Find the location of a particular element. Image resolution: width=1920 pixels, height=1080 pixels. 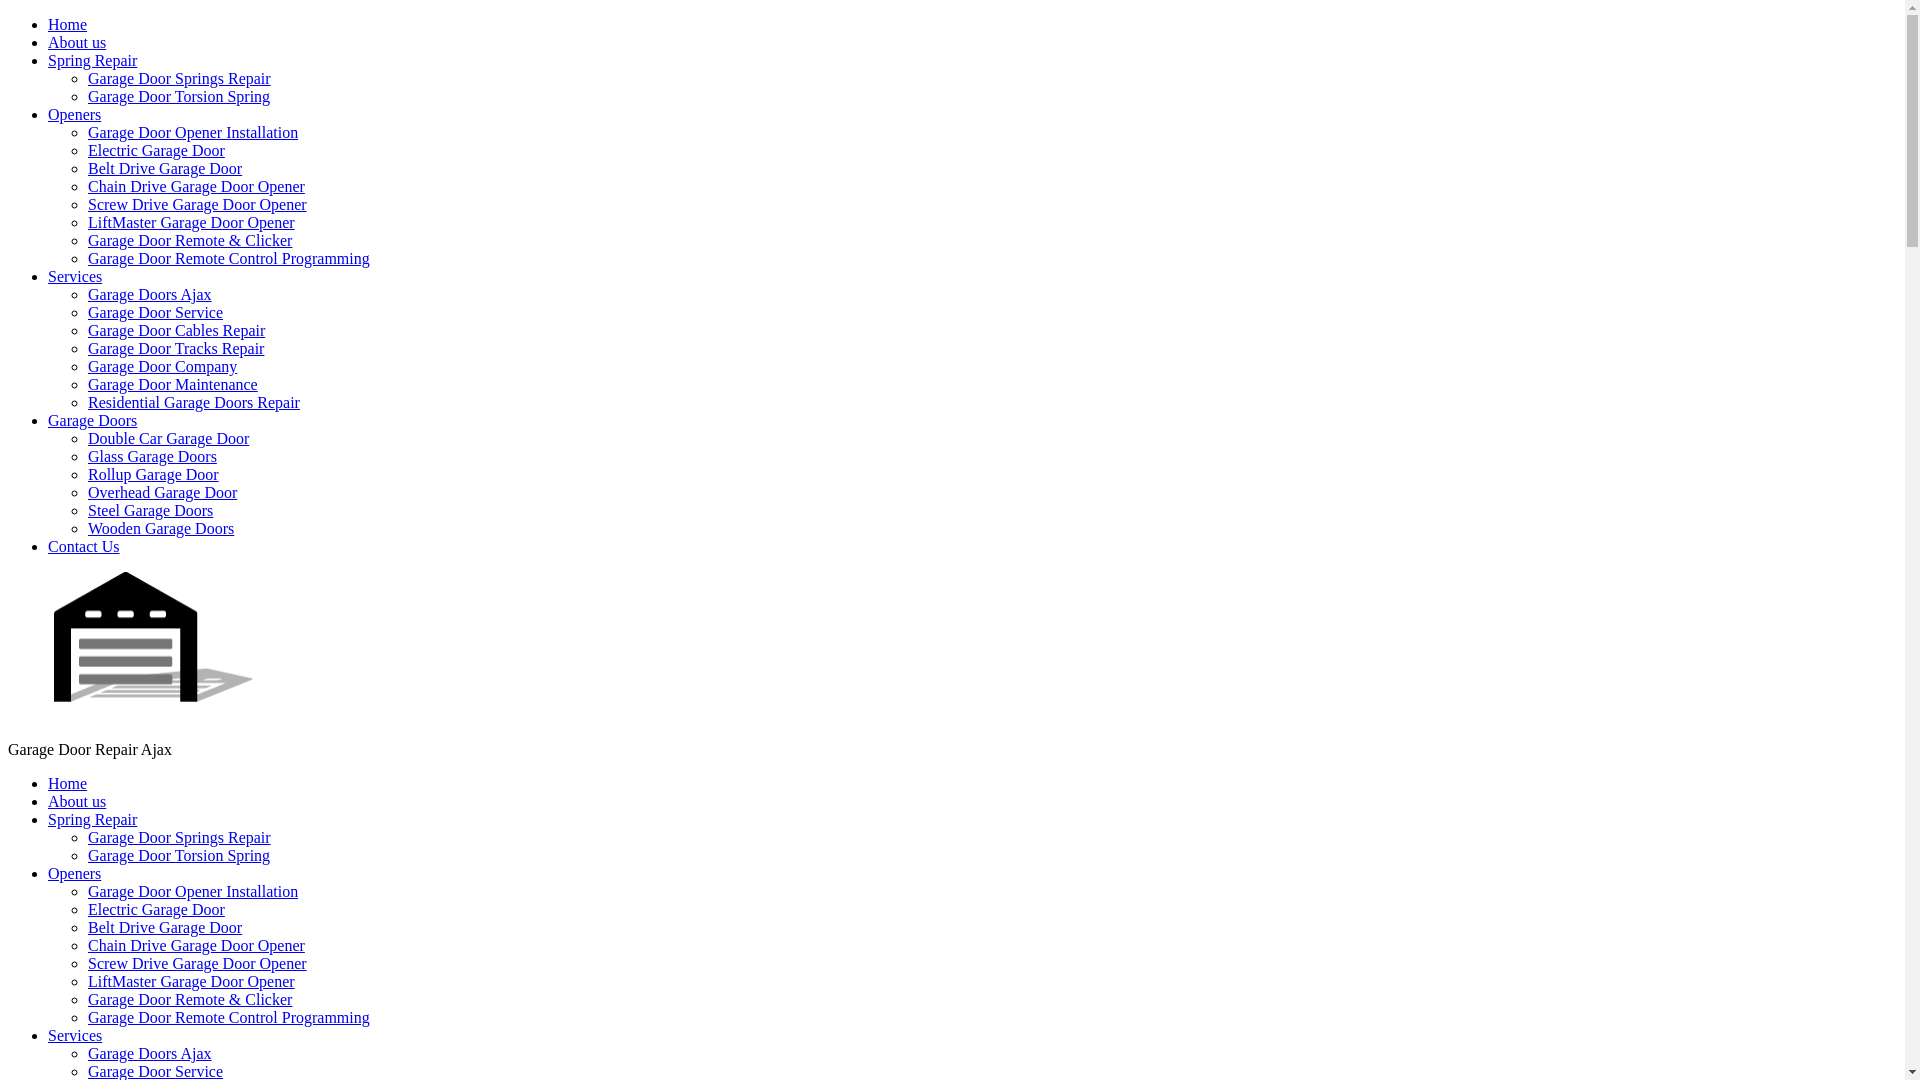

Double Car Garage Door is located at coordinates (168, 438).